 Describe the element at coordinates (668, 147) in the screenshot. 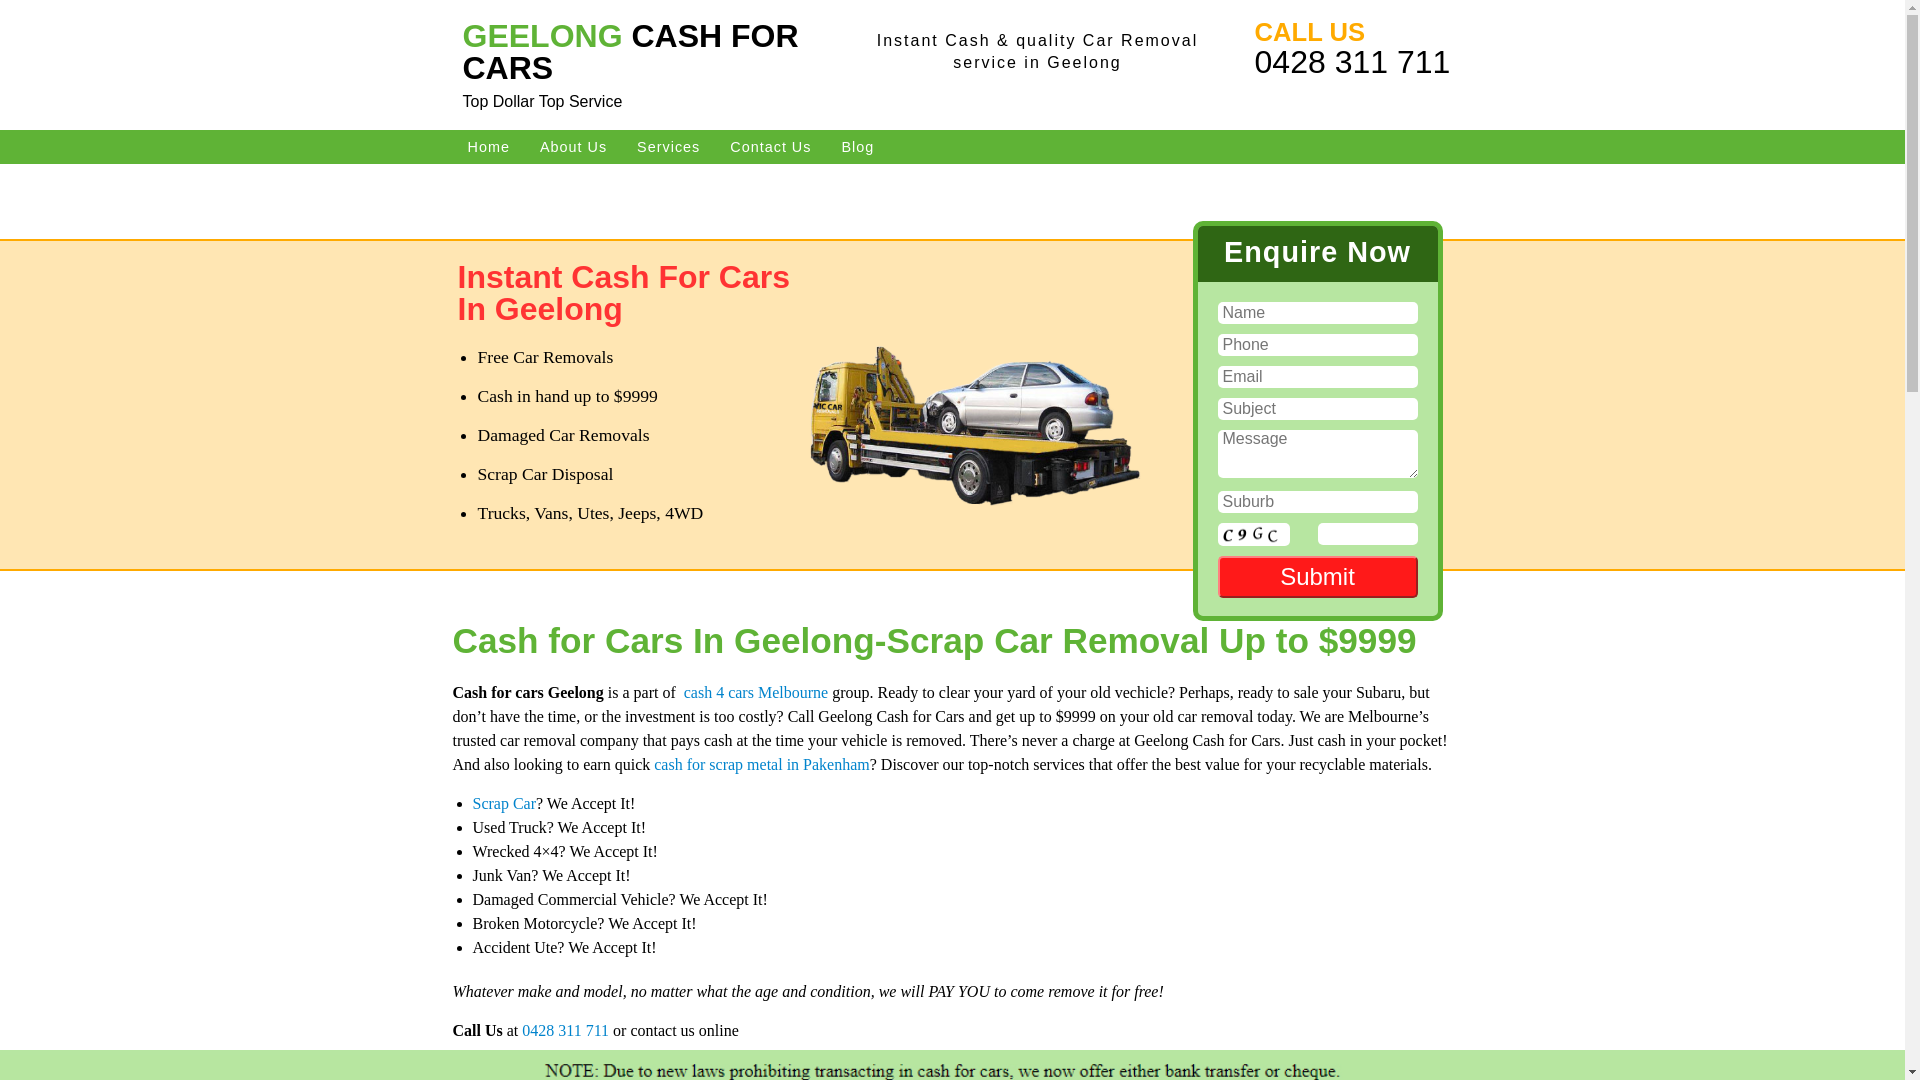

I see `Services` at that location.